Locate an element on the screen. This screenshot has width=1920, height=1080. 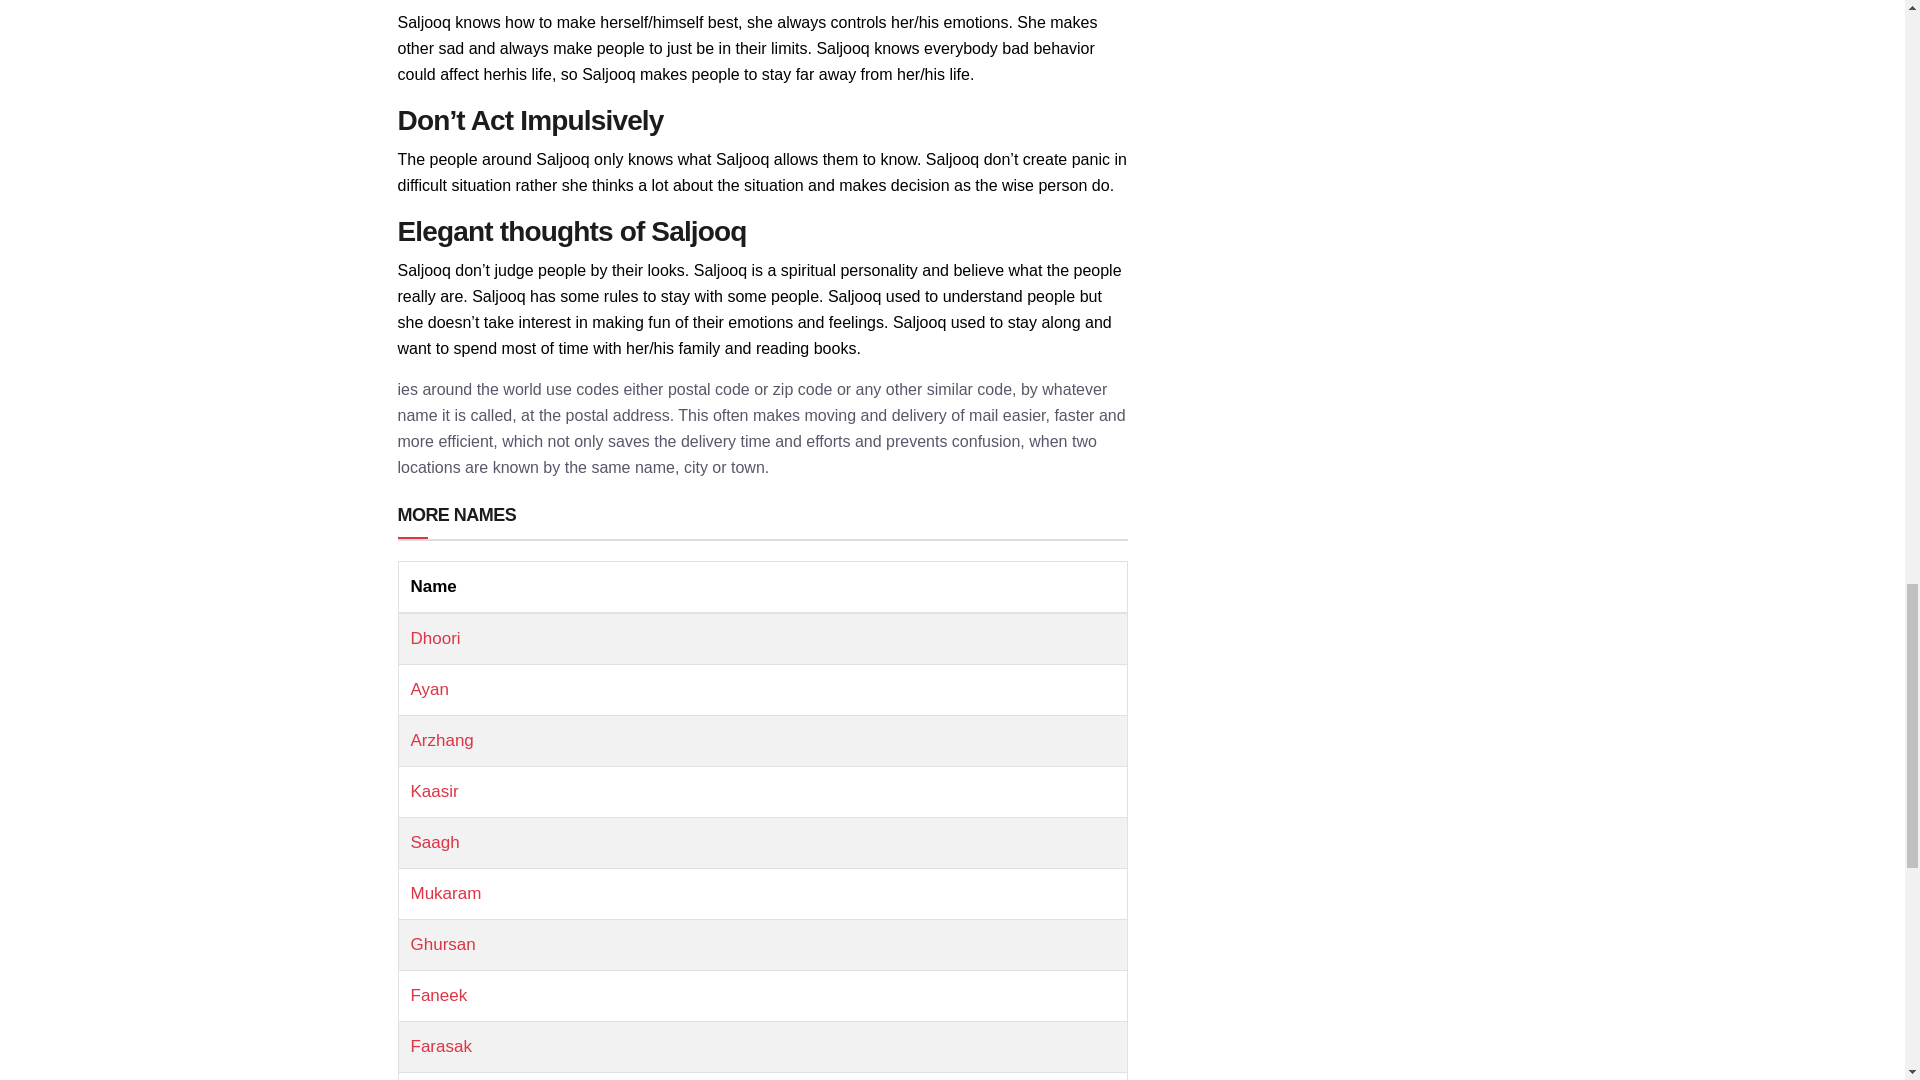
Kaasir is located at coordinates (434, 791).